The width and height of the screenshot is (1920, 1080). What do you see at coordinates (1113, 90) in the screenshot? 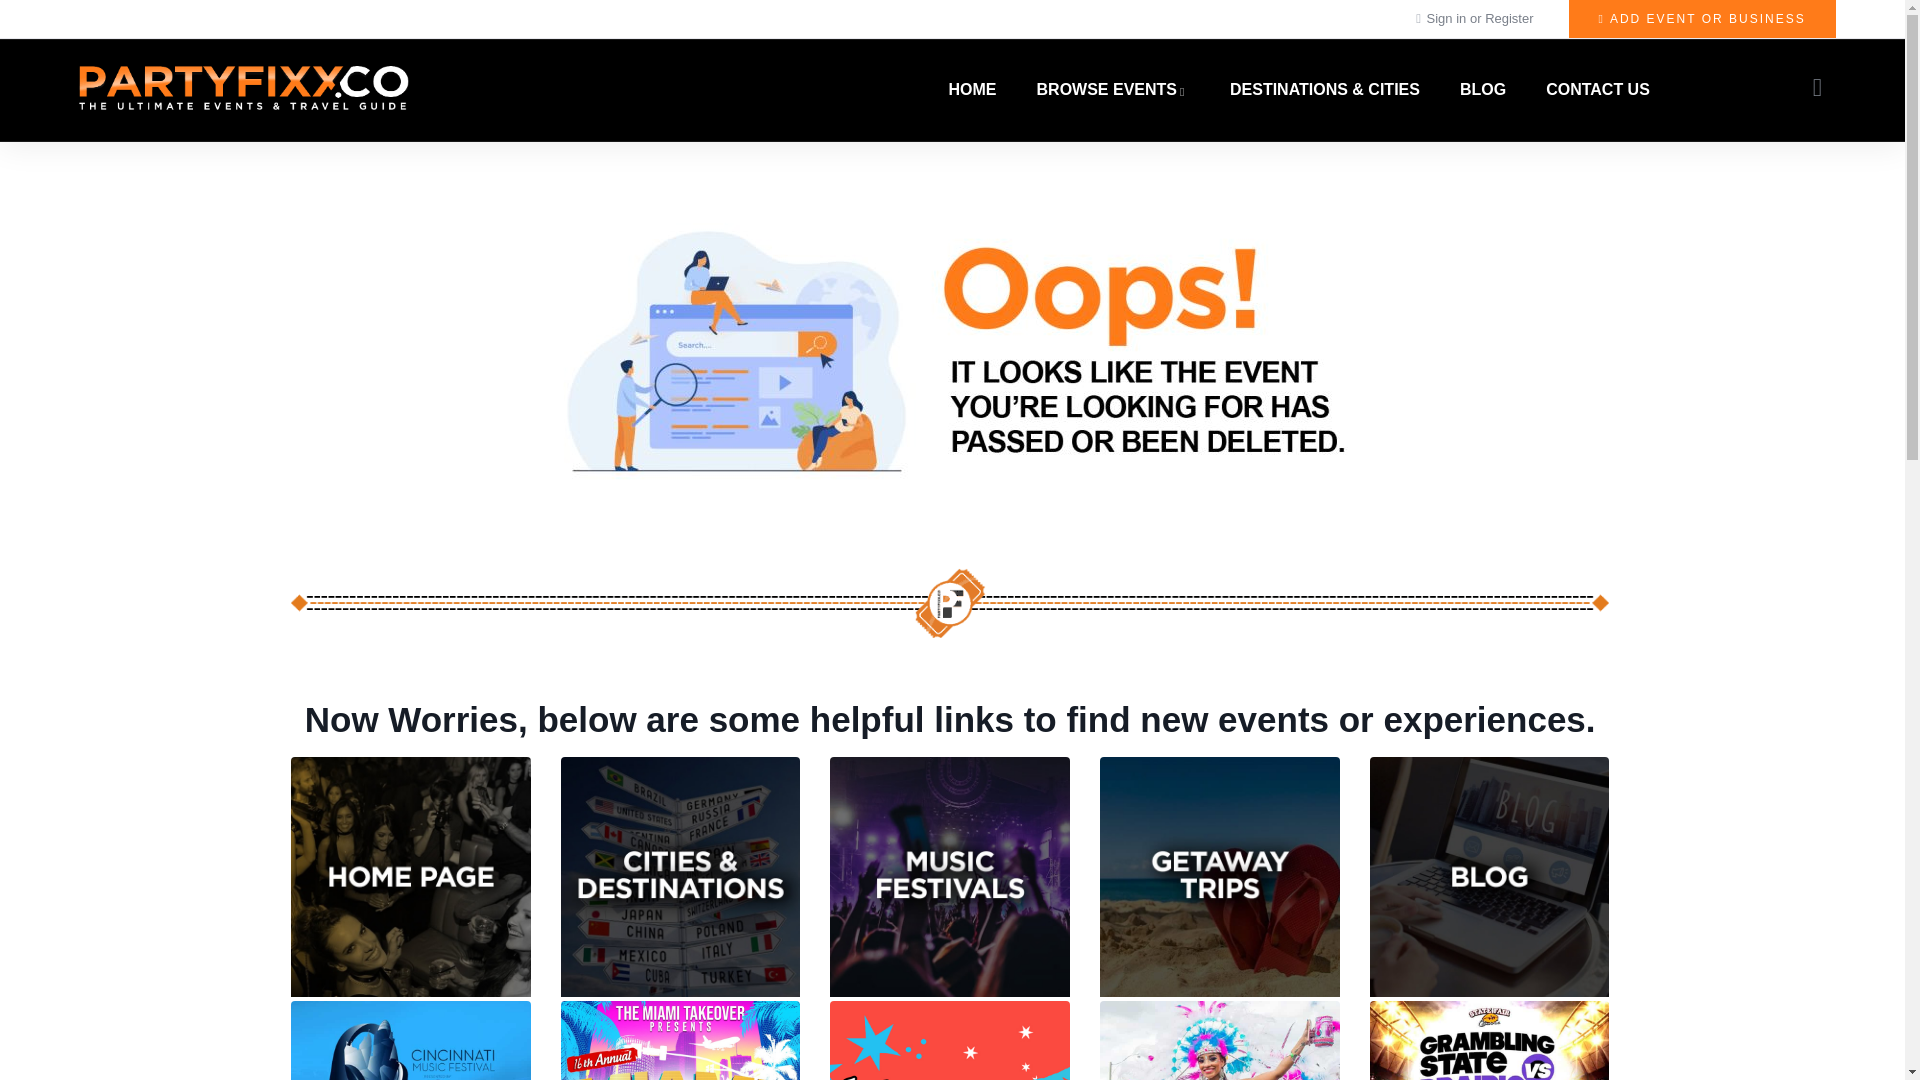
I see `BROWSE EVENTS` at bounding box center [1113, 90].